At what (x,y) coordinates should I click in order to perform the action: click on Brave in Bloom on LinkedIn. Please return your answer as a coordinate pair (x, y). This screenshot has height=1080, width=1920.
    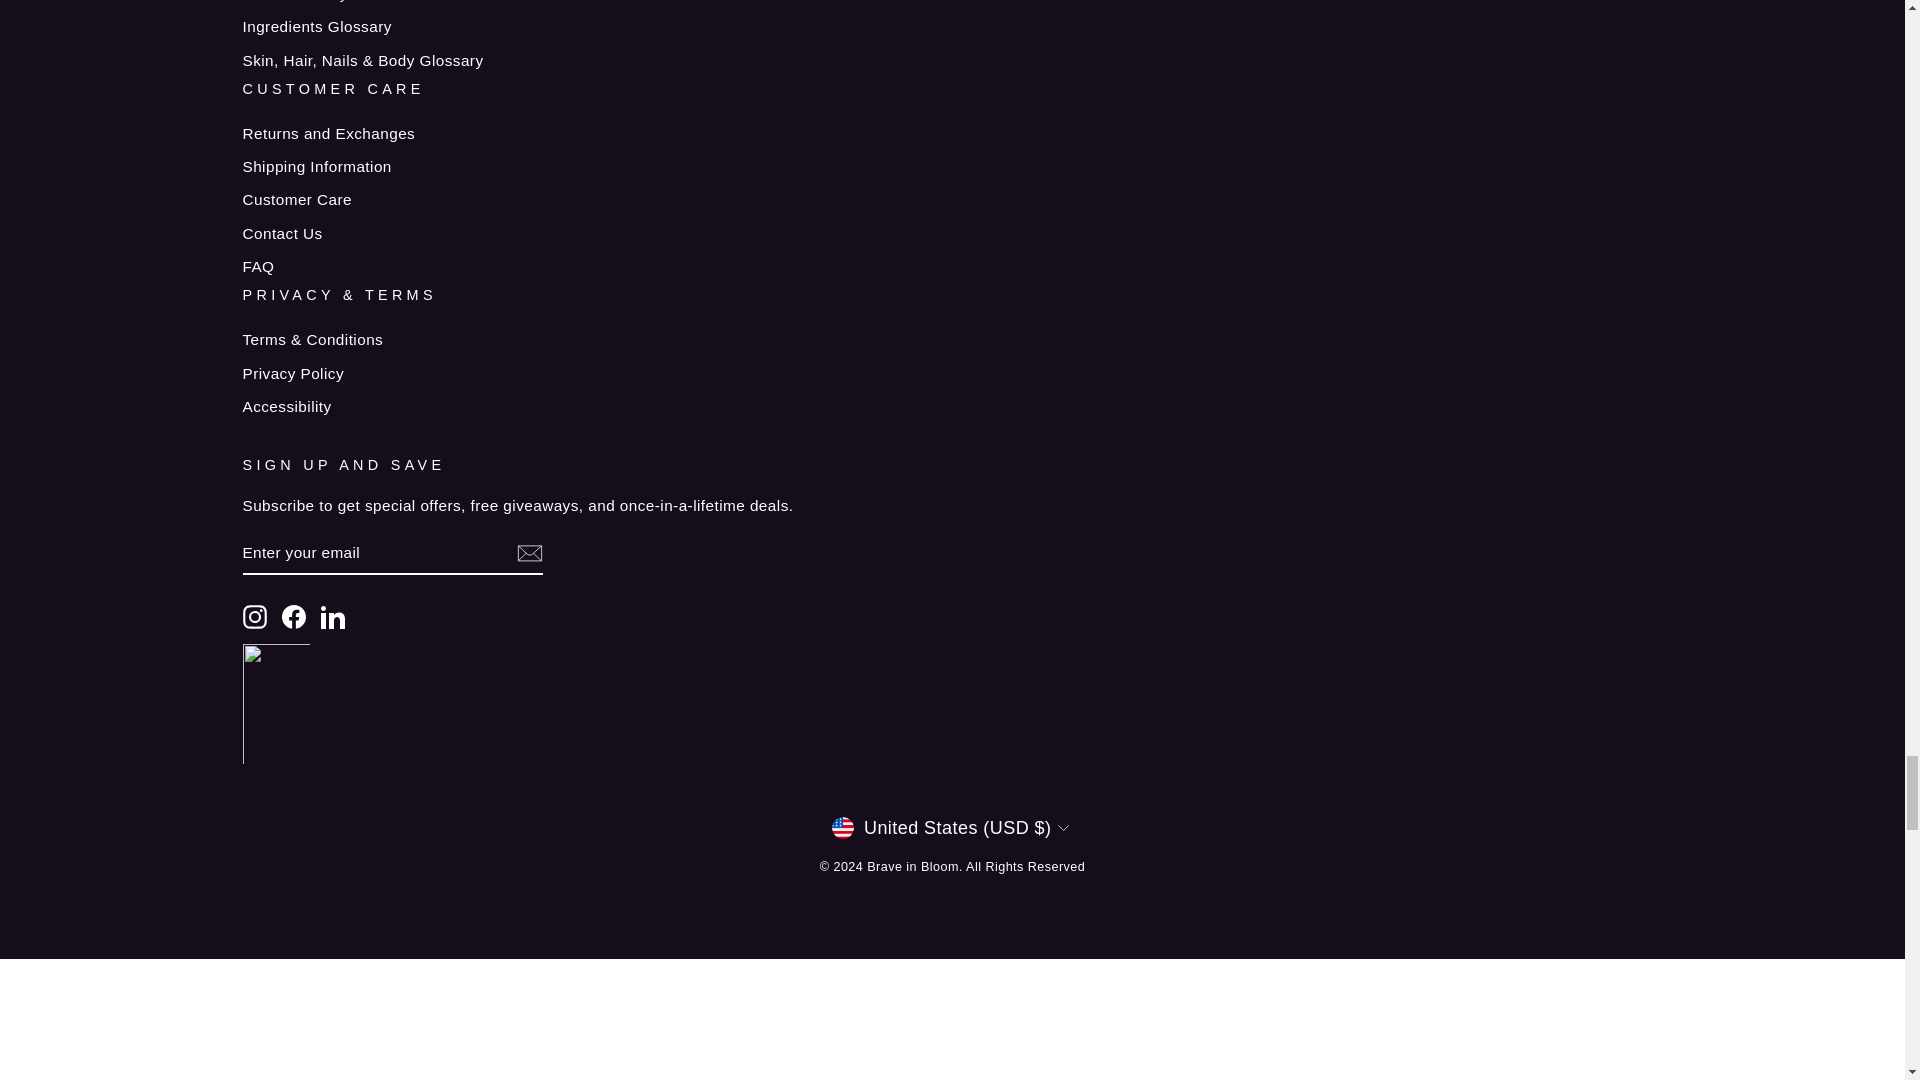
    Looking at the image, I should click on (332, 616).